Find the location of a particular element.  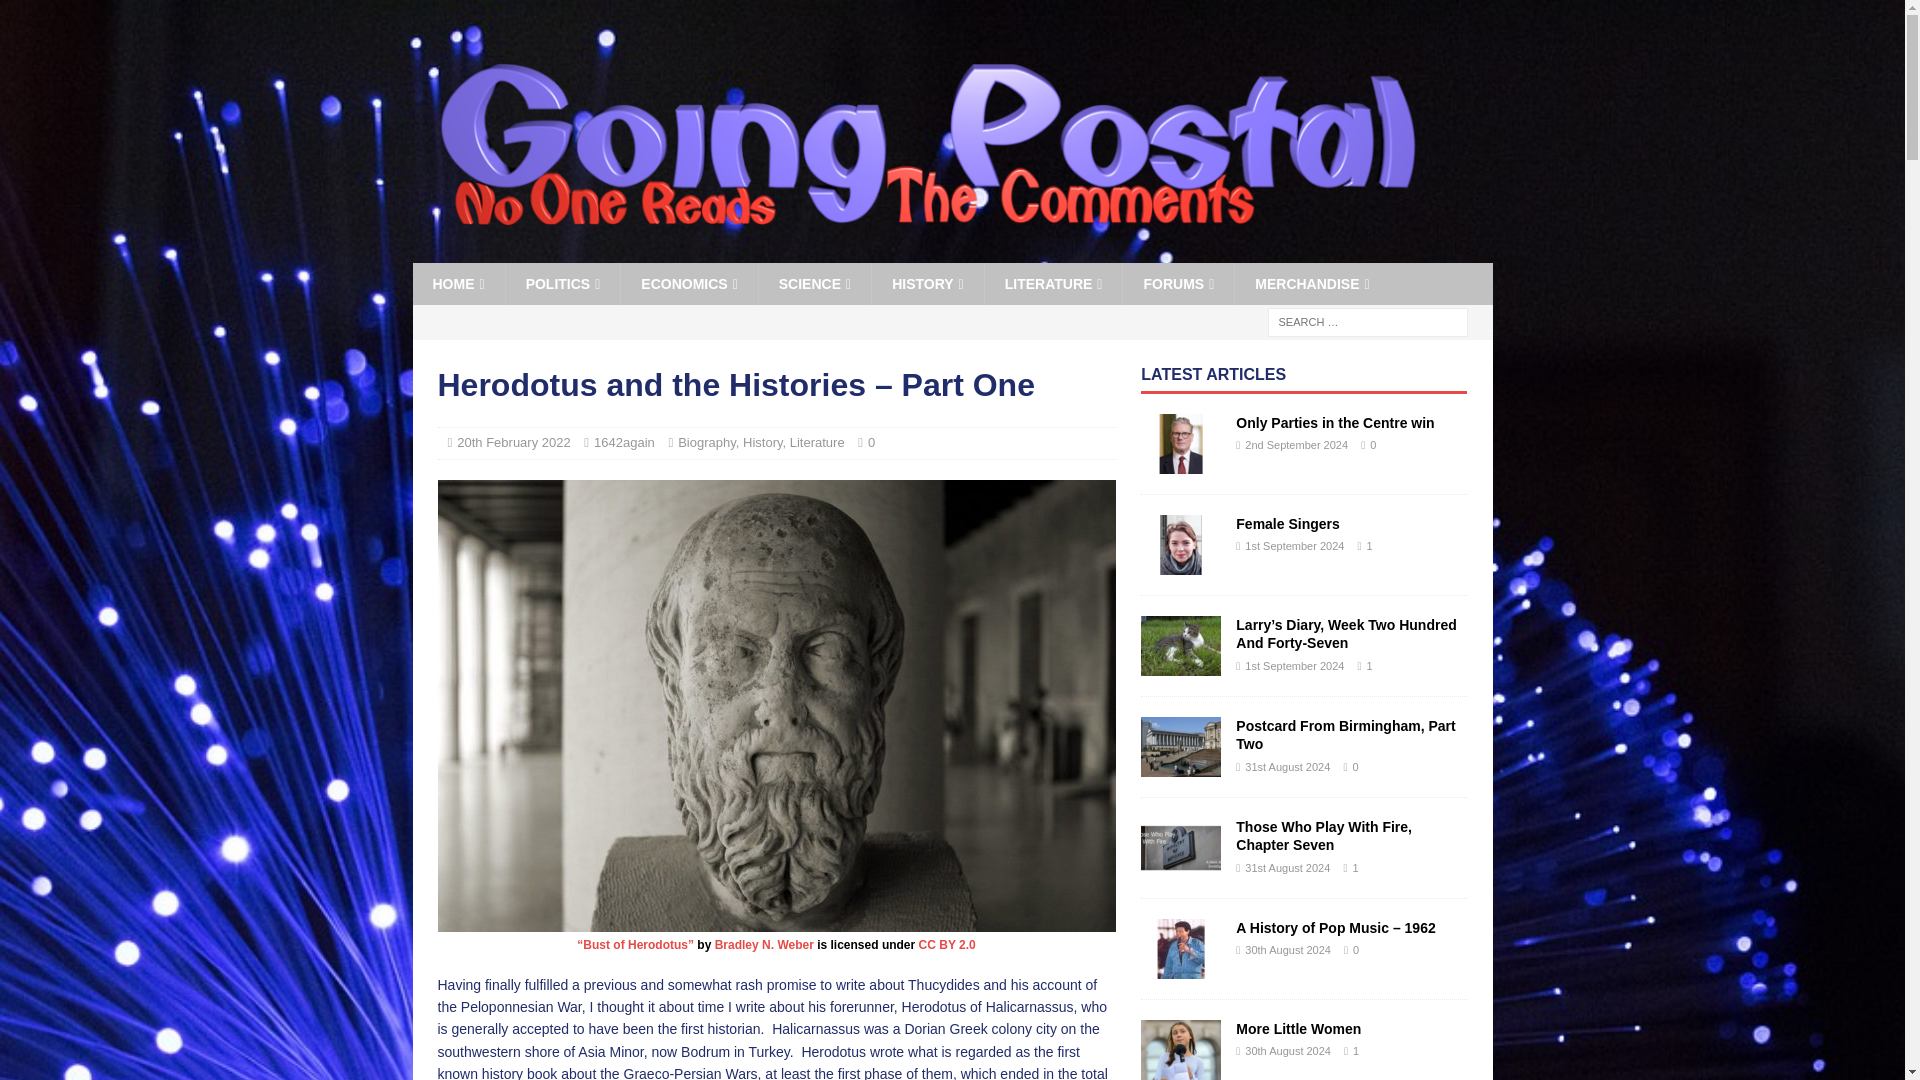

POLITICS is located at coordinates (562, 284).